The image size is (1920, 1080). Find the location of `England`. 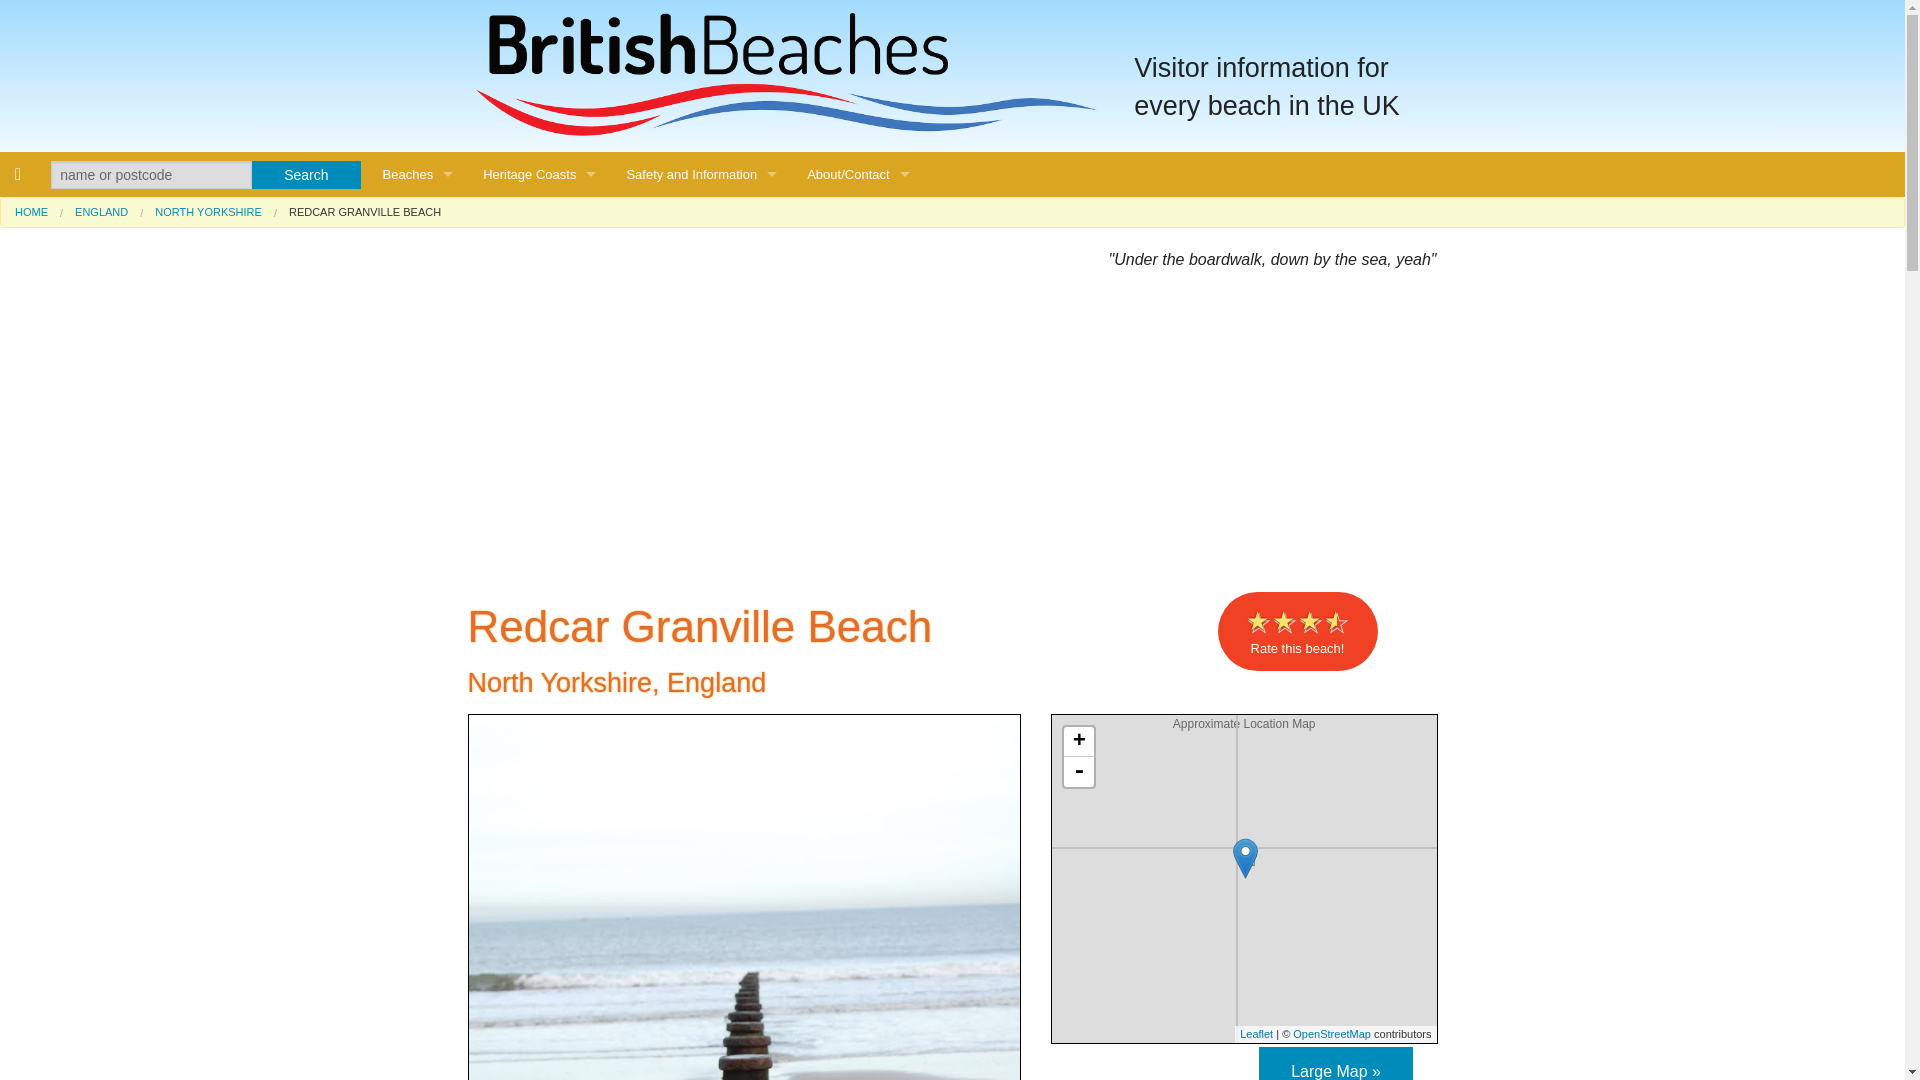

England is located at coordinates (418, 399).